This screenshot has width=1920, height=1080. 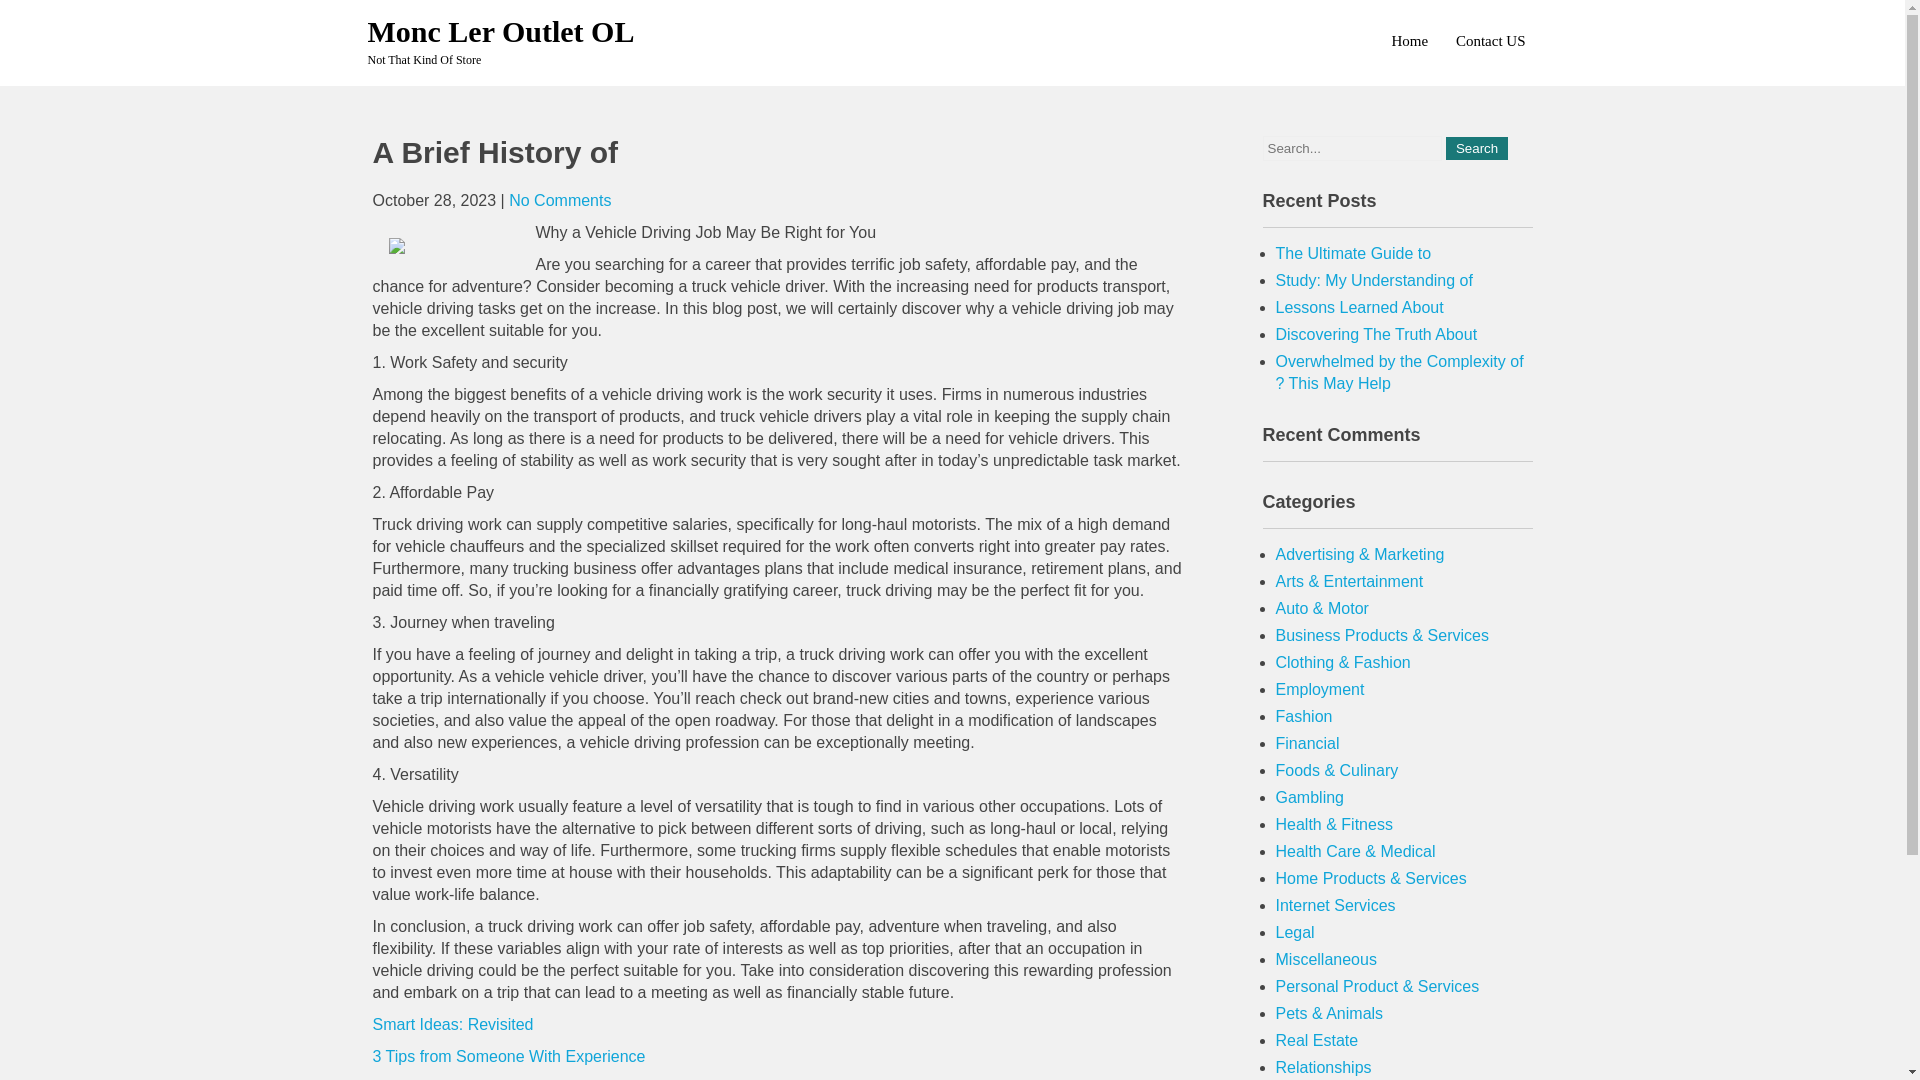 I want to click on Monc Ler Outlet OL, so click(x=502, y=31).